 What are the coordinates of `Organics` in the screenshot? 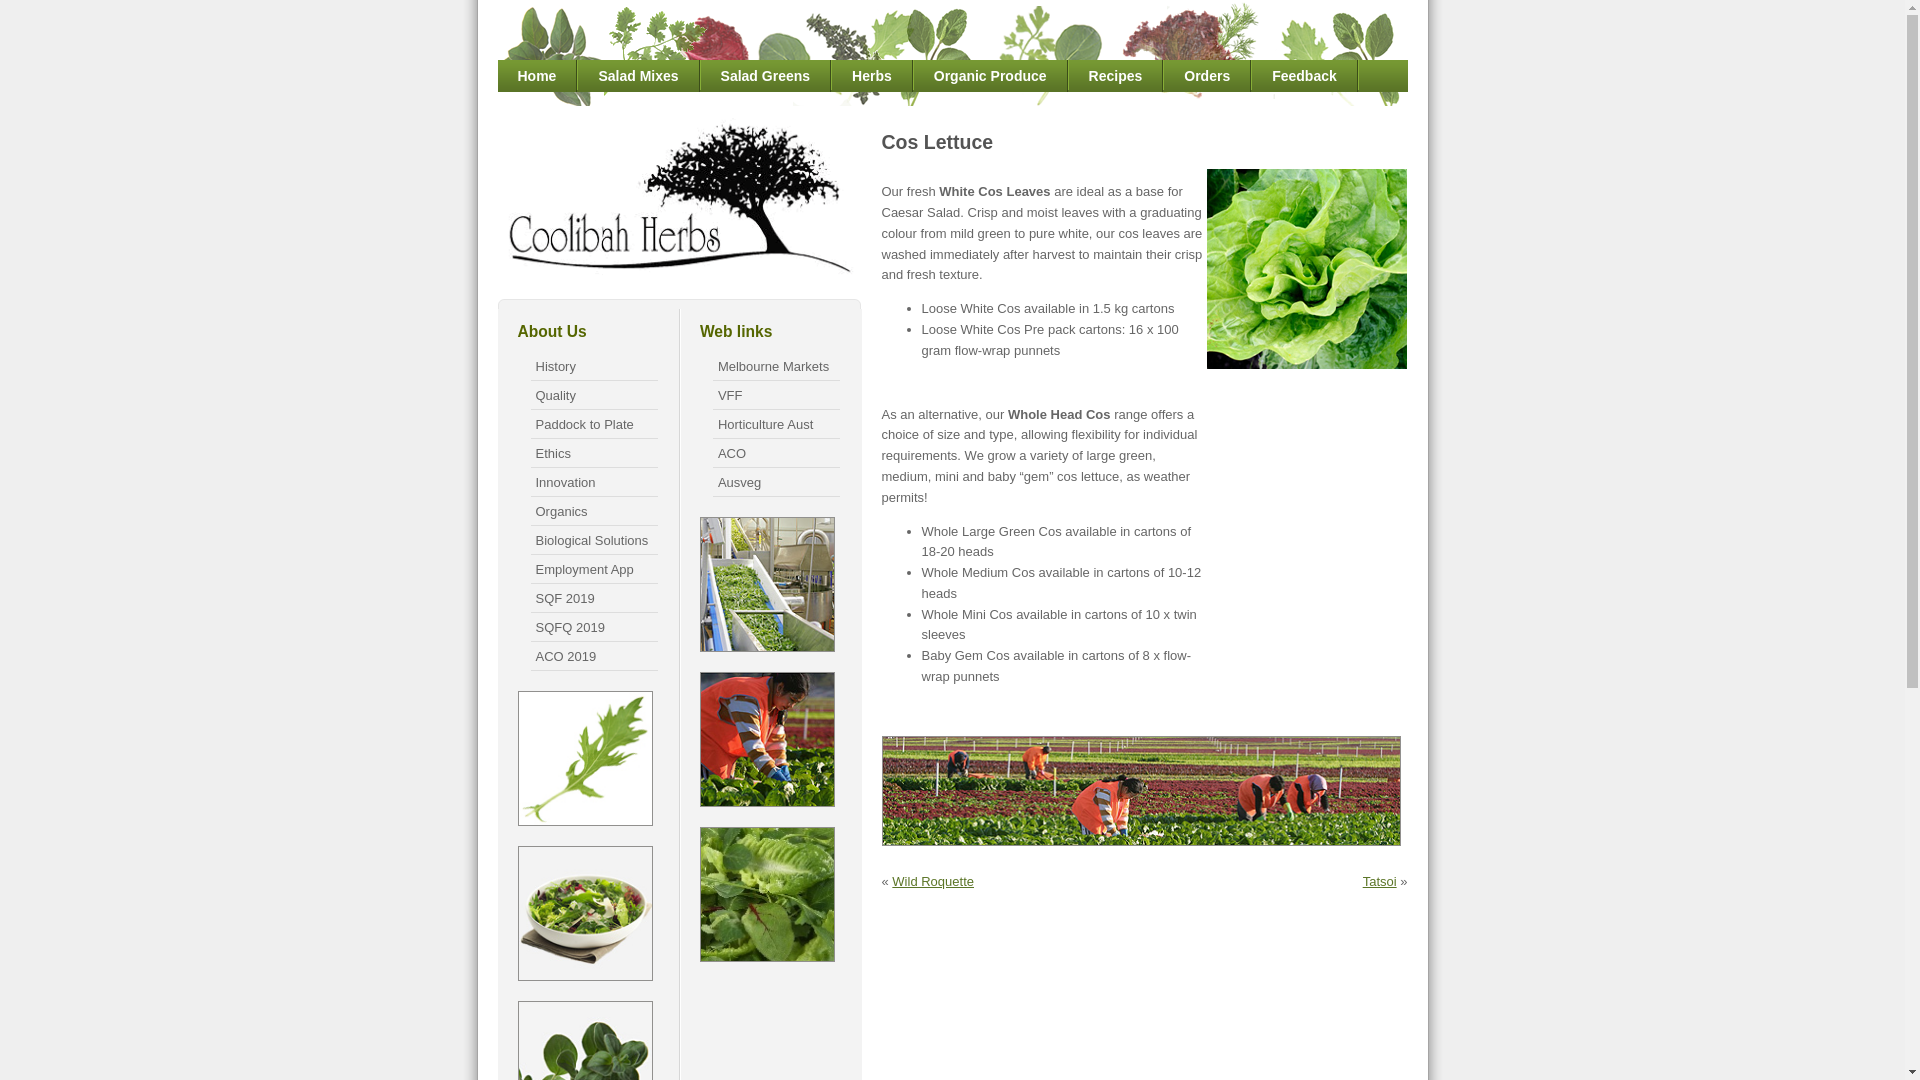 It's located at (594, 512).